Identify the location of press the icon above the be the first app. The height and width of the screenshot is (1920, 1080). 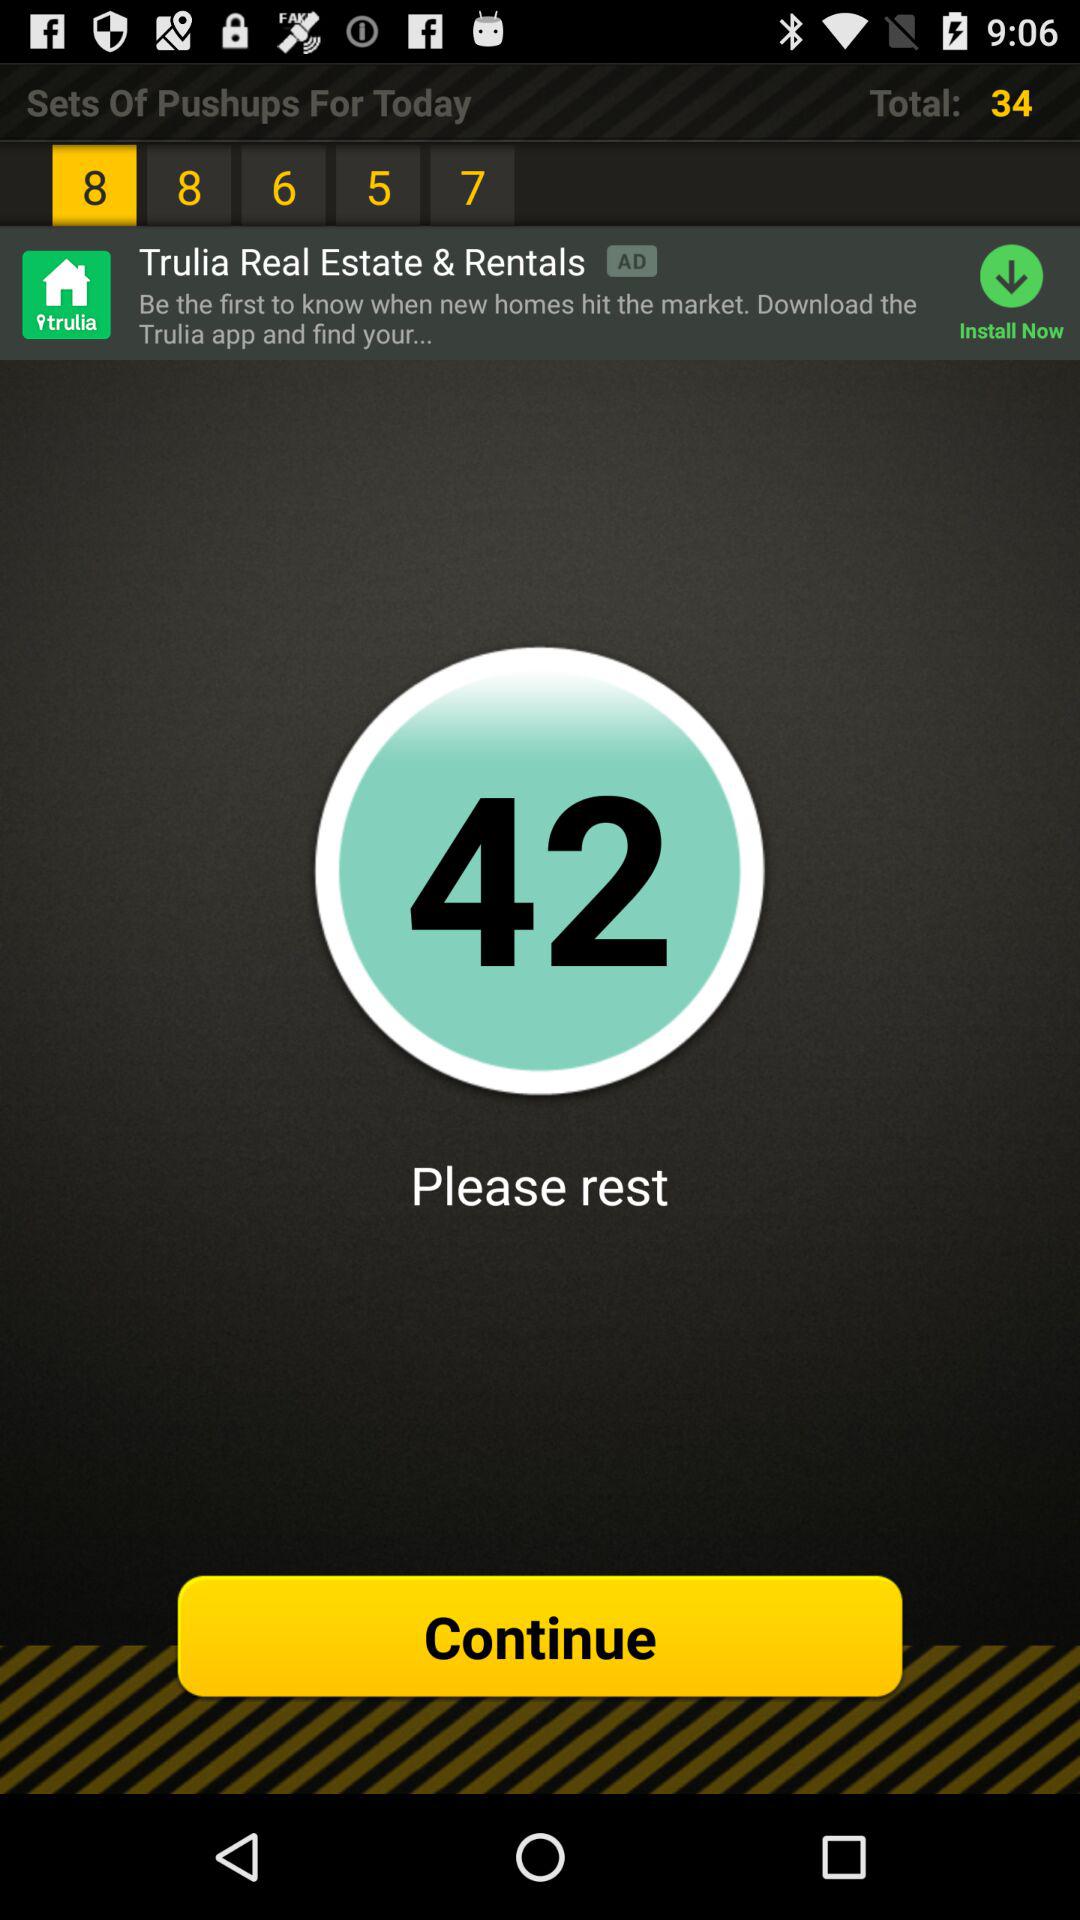
(398, 260).